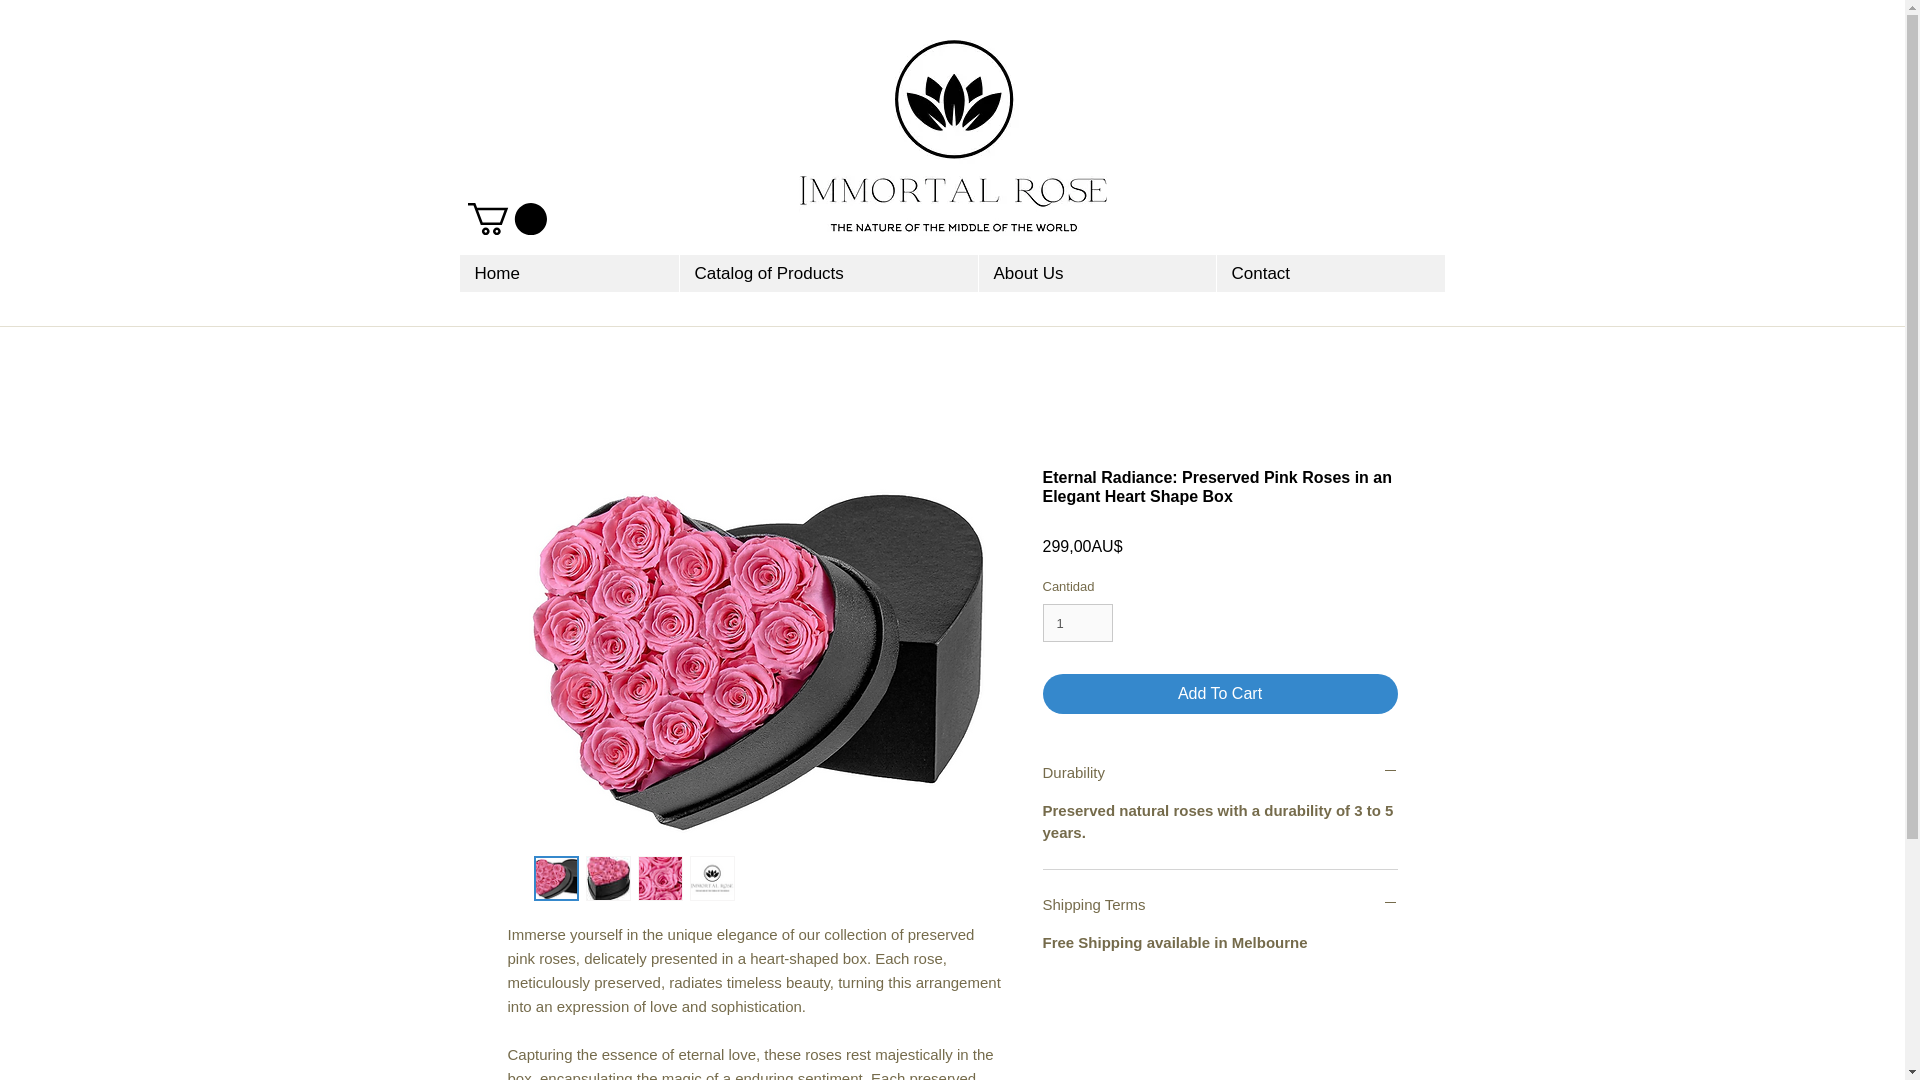 The image size is (1920, 1080). What do you see at coordinates (1220, 904) in the screenshot?
I see `Shipping Terms` at bounding box center [1220, 904].